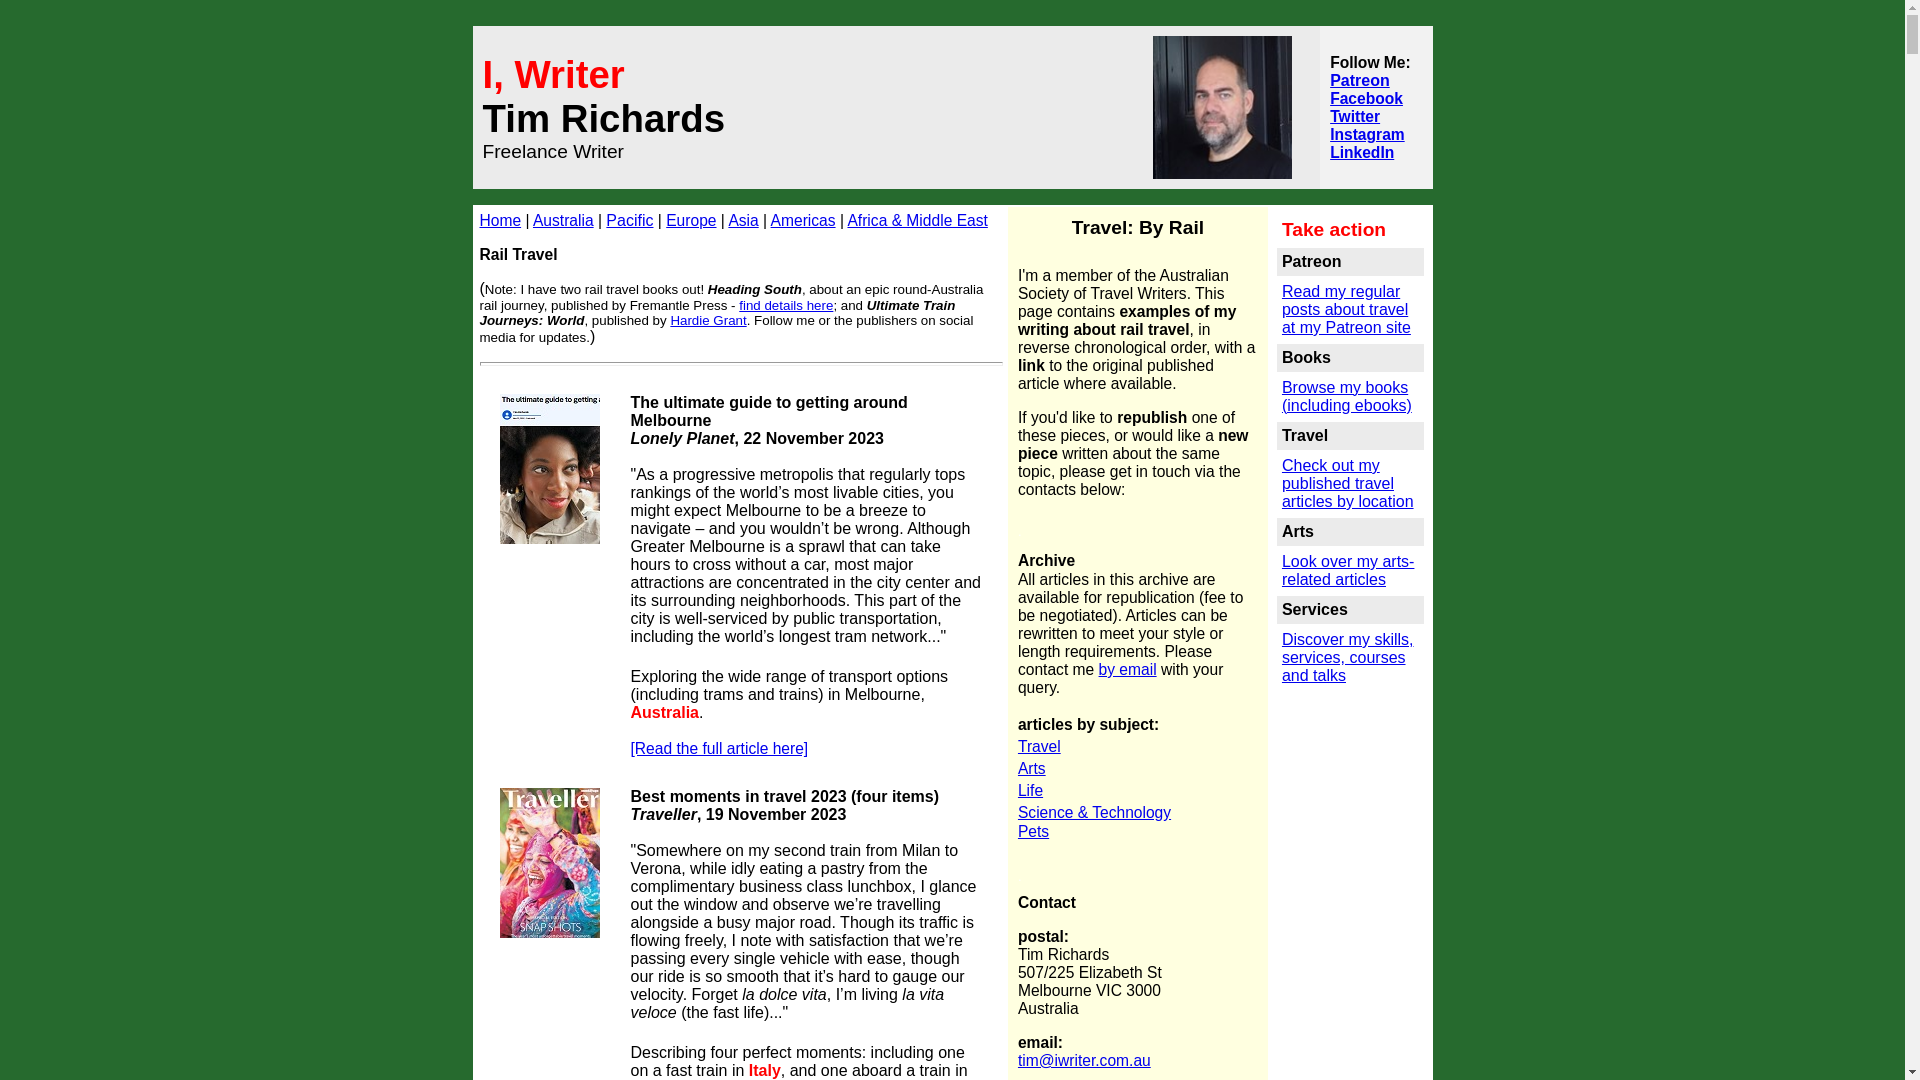  Describe the element at coordinates (1094, 812) in the screenshot. I see `Science & Technology` at that location.